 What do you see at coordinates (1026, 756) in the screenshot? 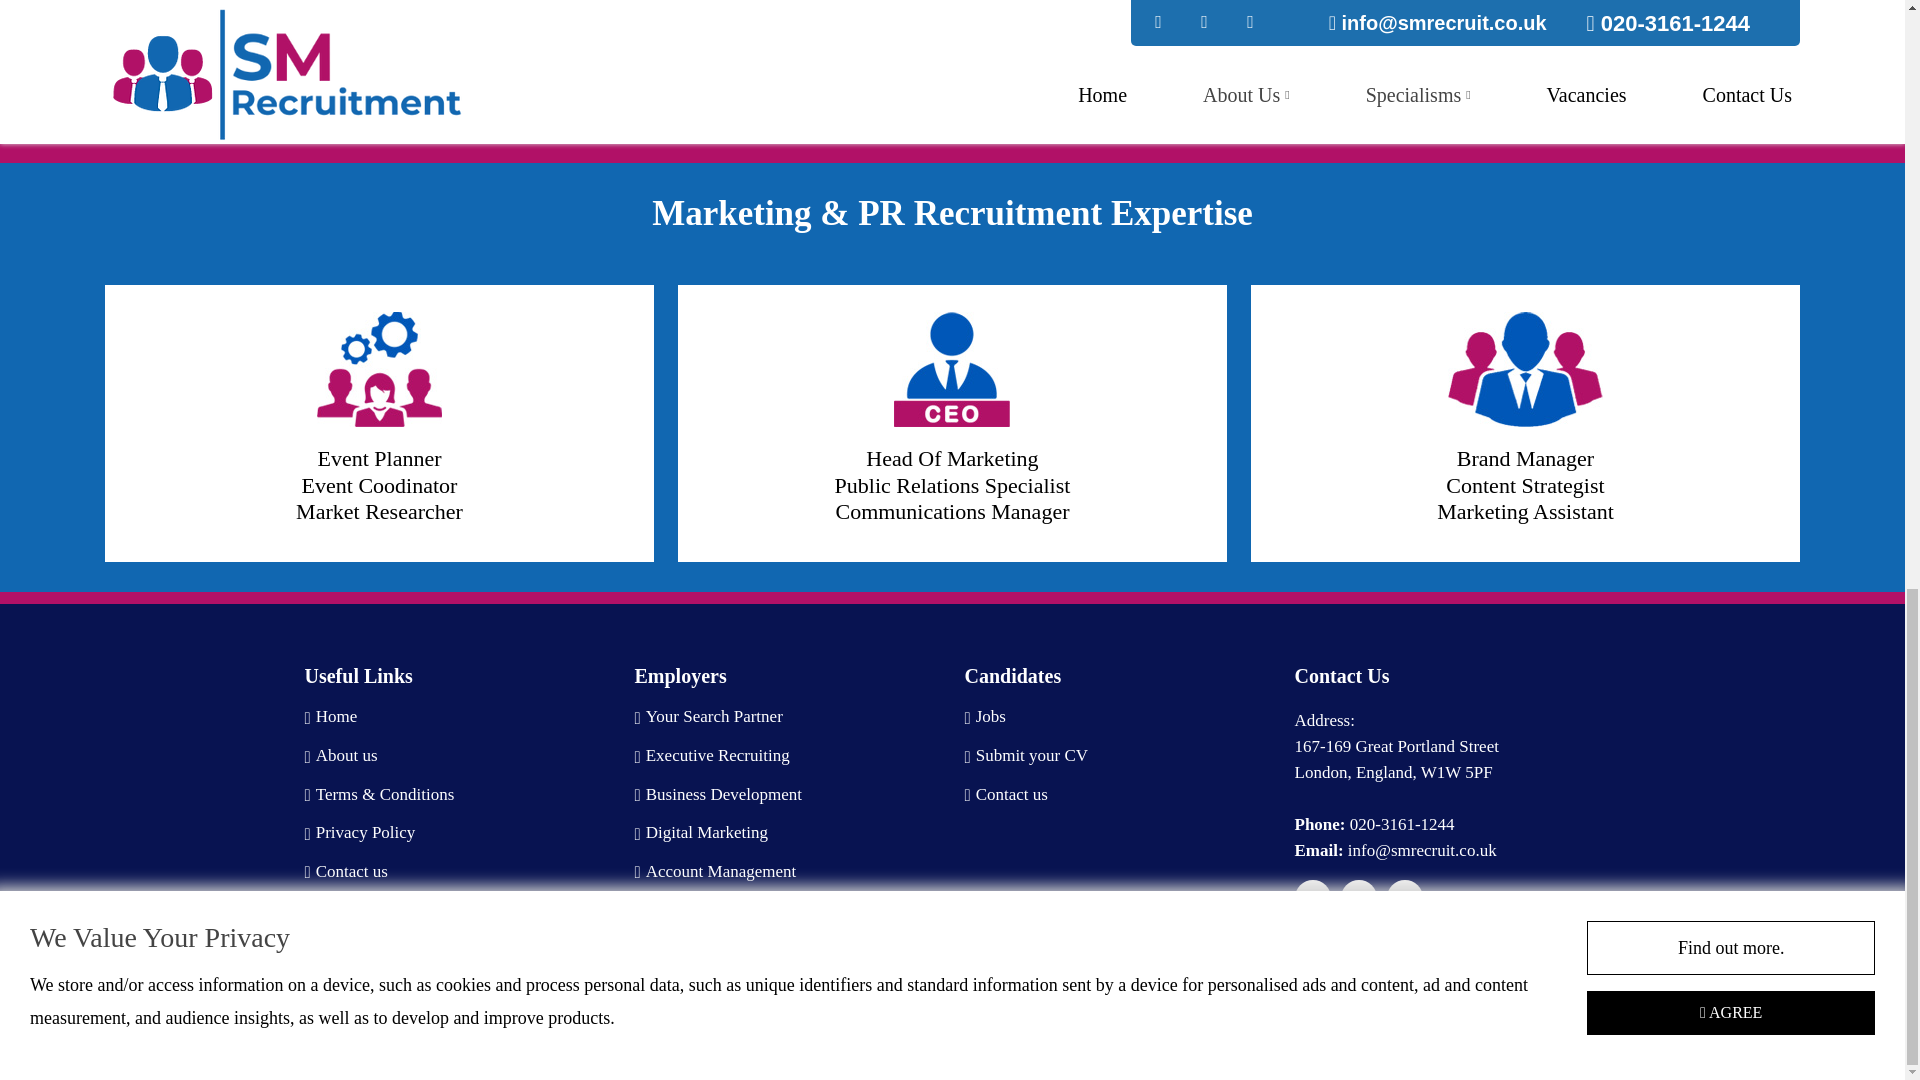
I see `Submit your CV` at bounding box center [1026, 756].